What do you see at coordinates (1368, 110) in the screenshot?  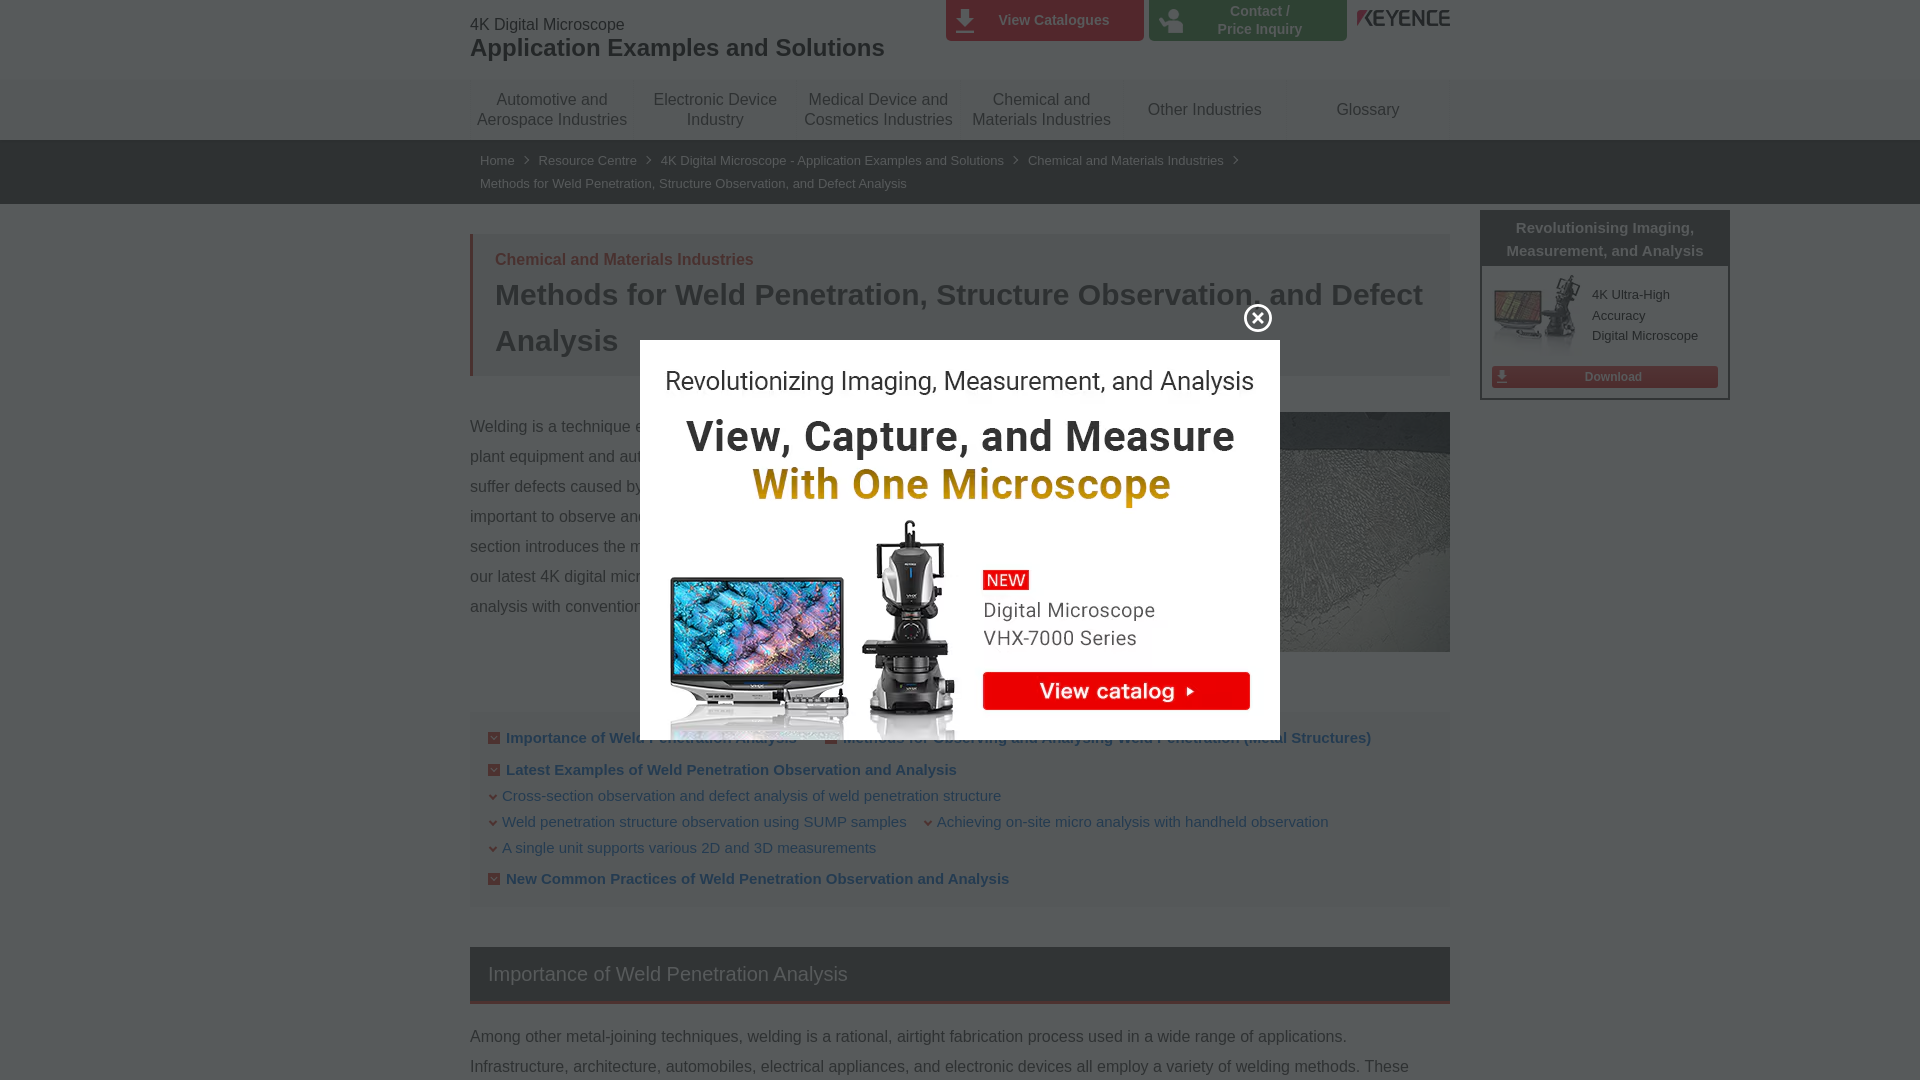 I see `Glossary` at bounding box center [1368, 110].